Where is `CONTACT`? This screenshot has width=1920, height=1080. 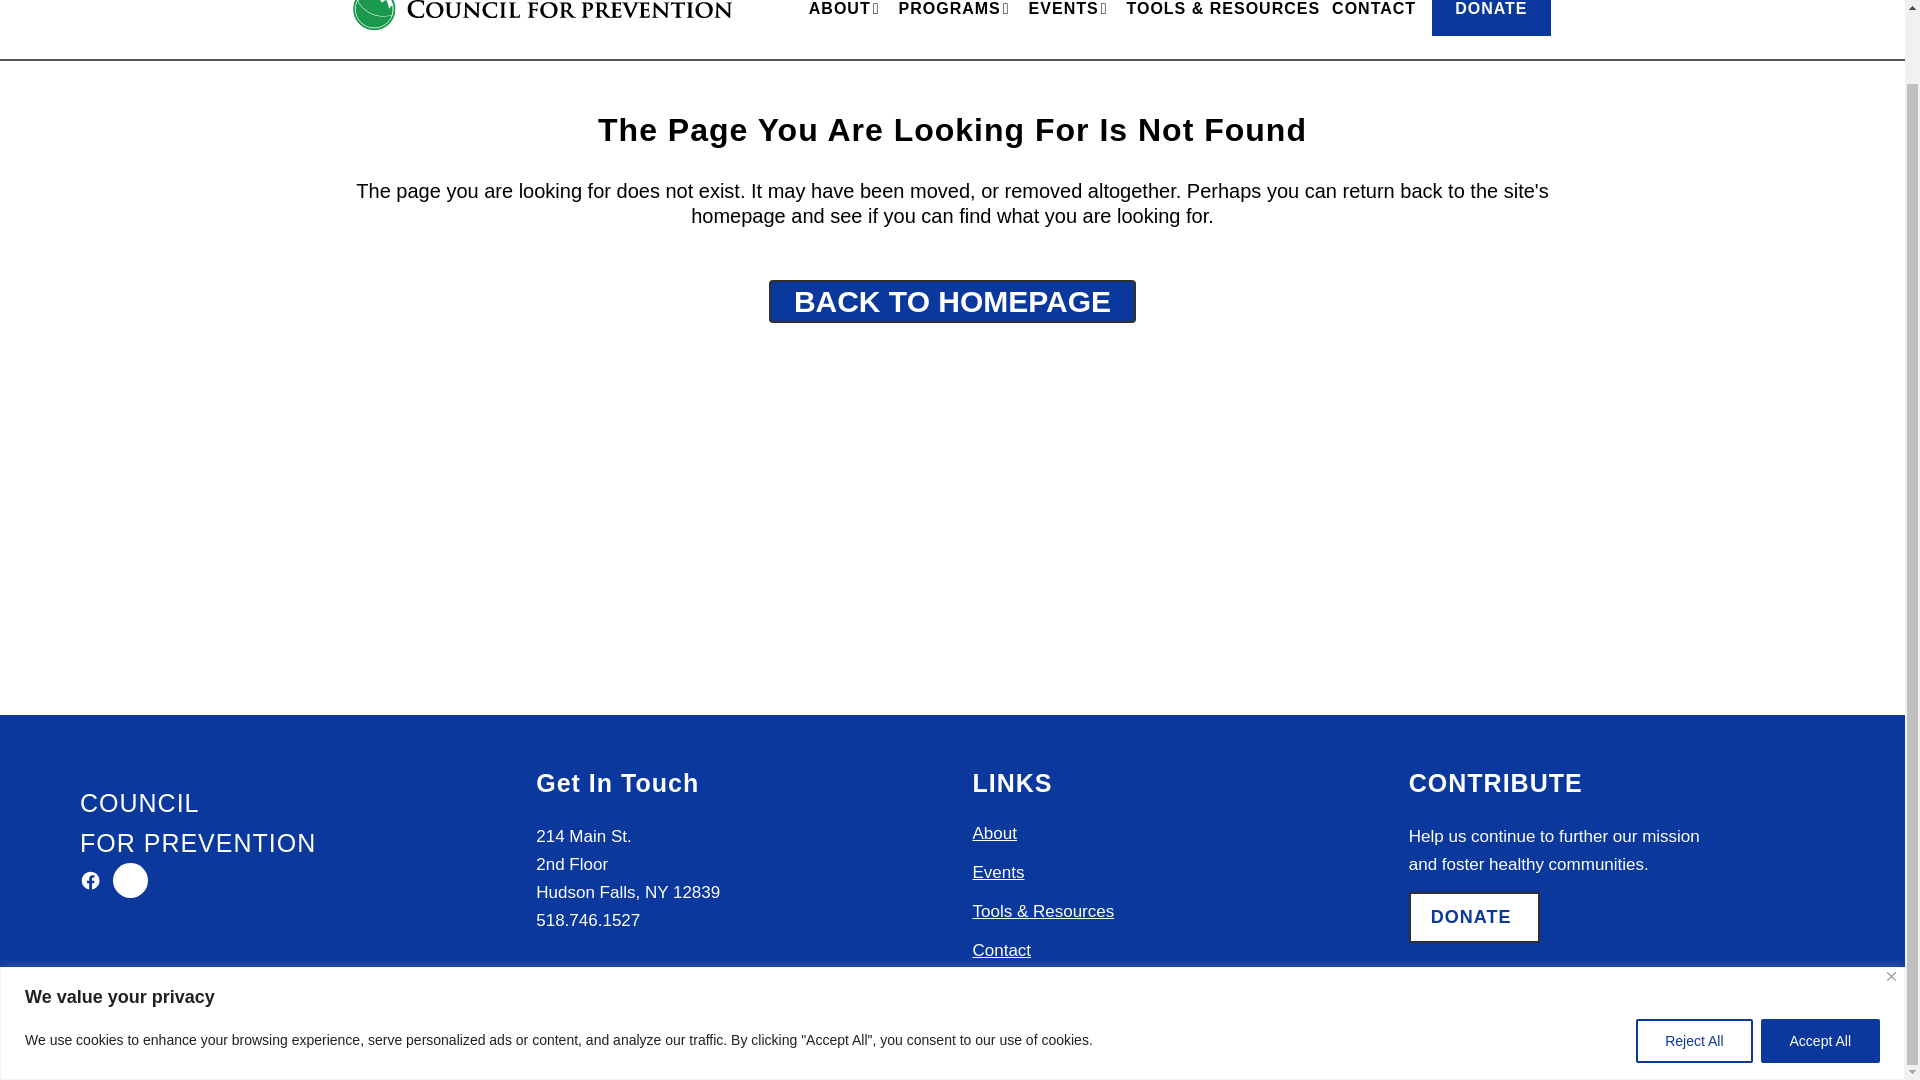 CONTACT is located at coordinates (1374, 30).